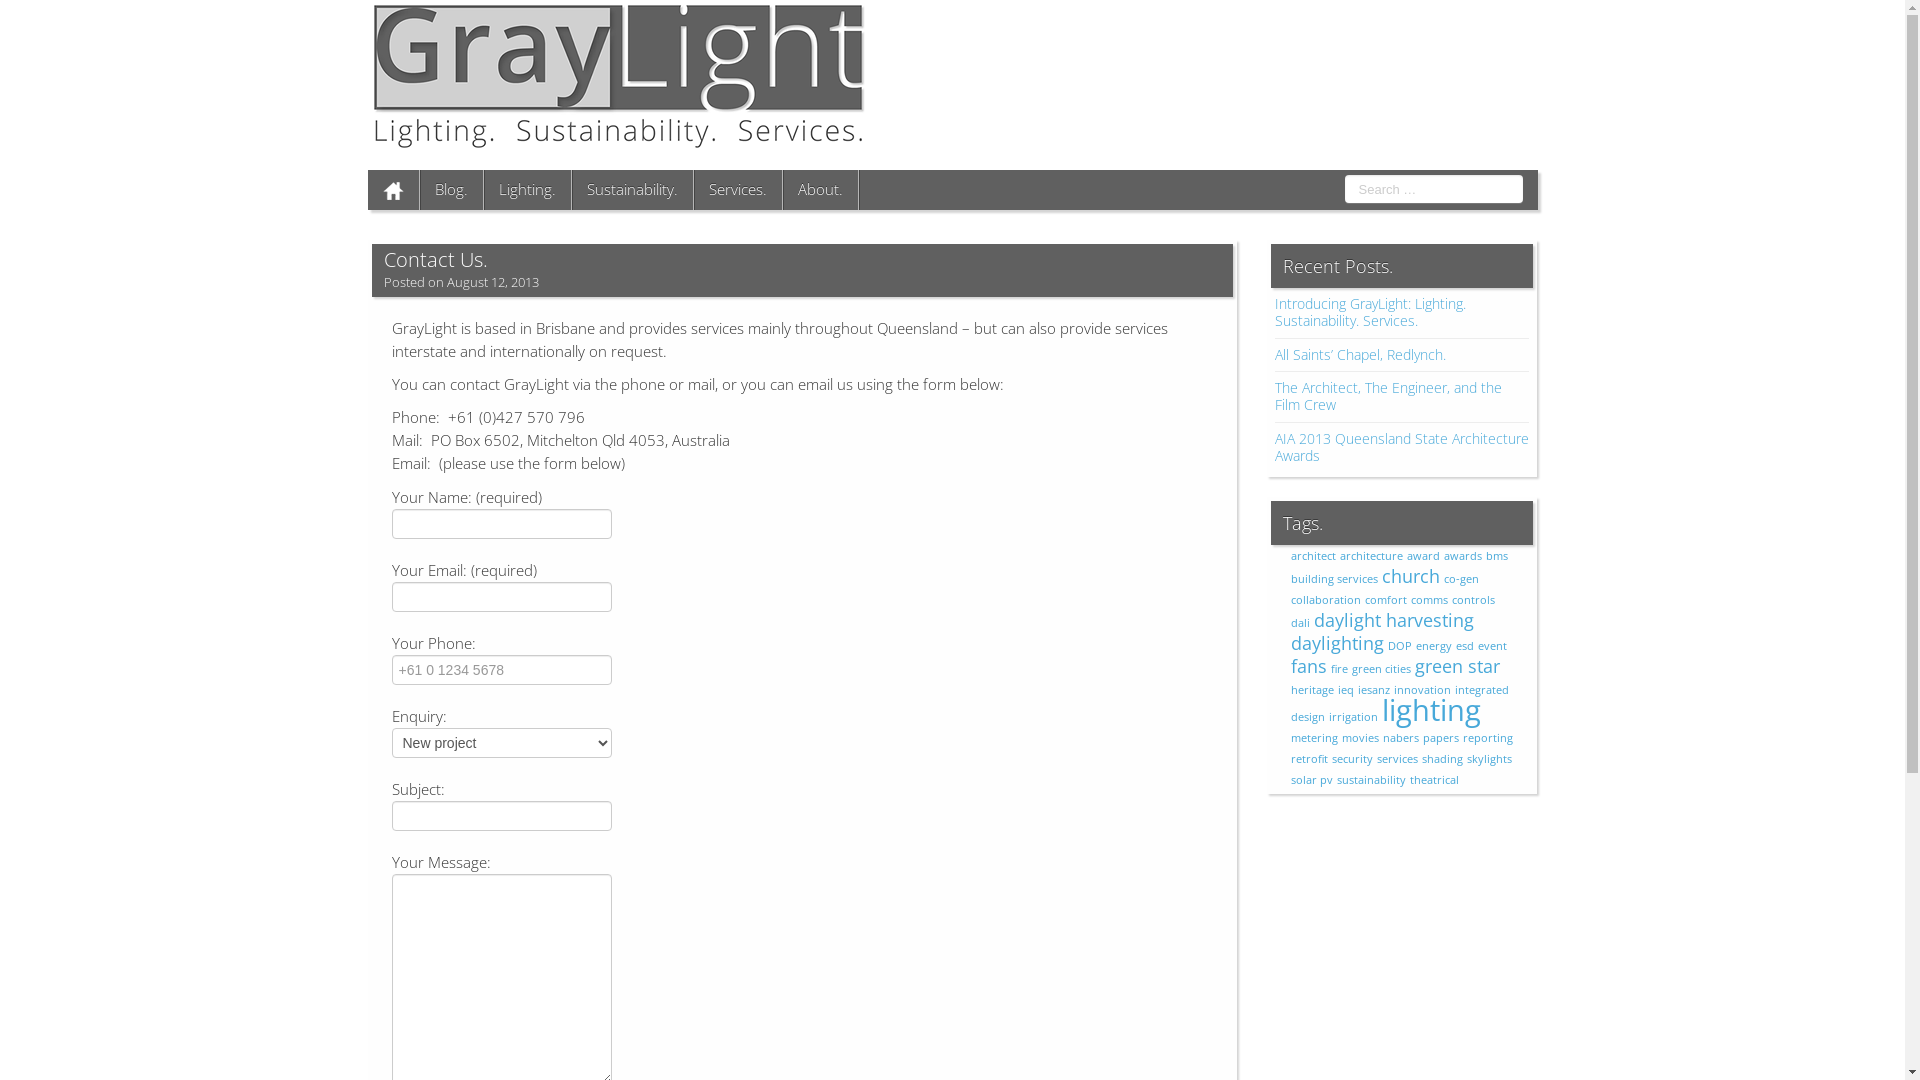 The height and width of the screenshot is (1080, 1920). I want to click on energy, so click(1434, 646).